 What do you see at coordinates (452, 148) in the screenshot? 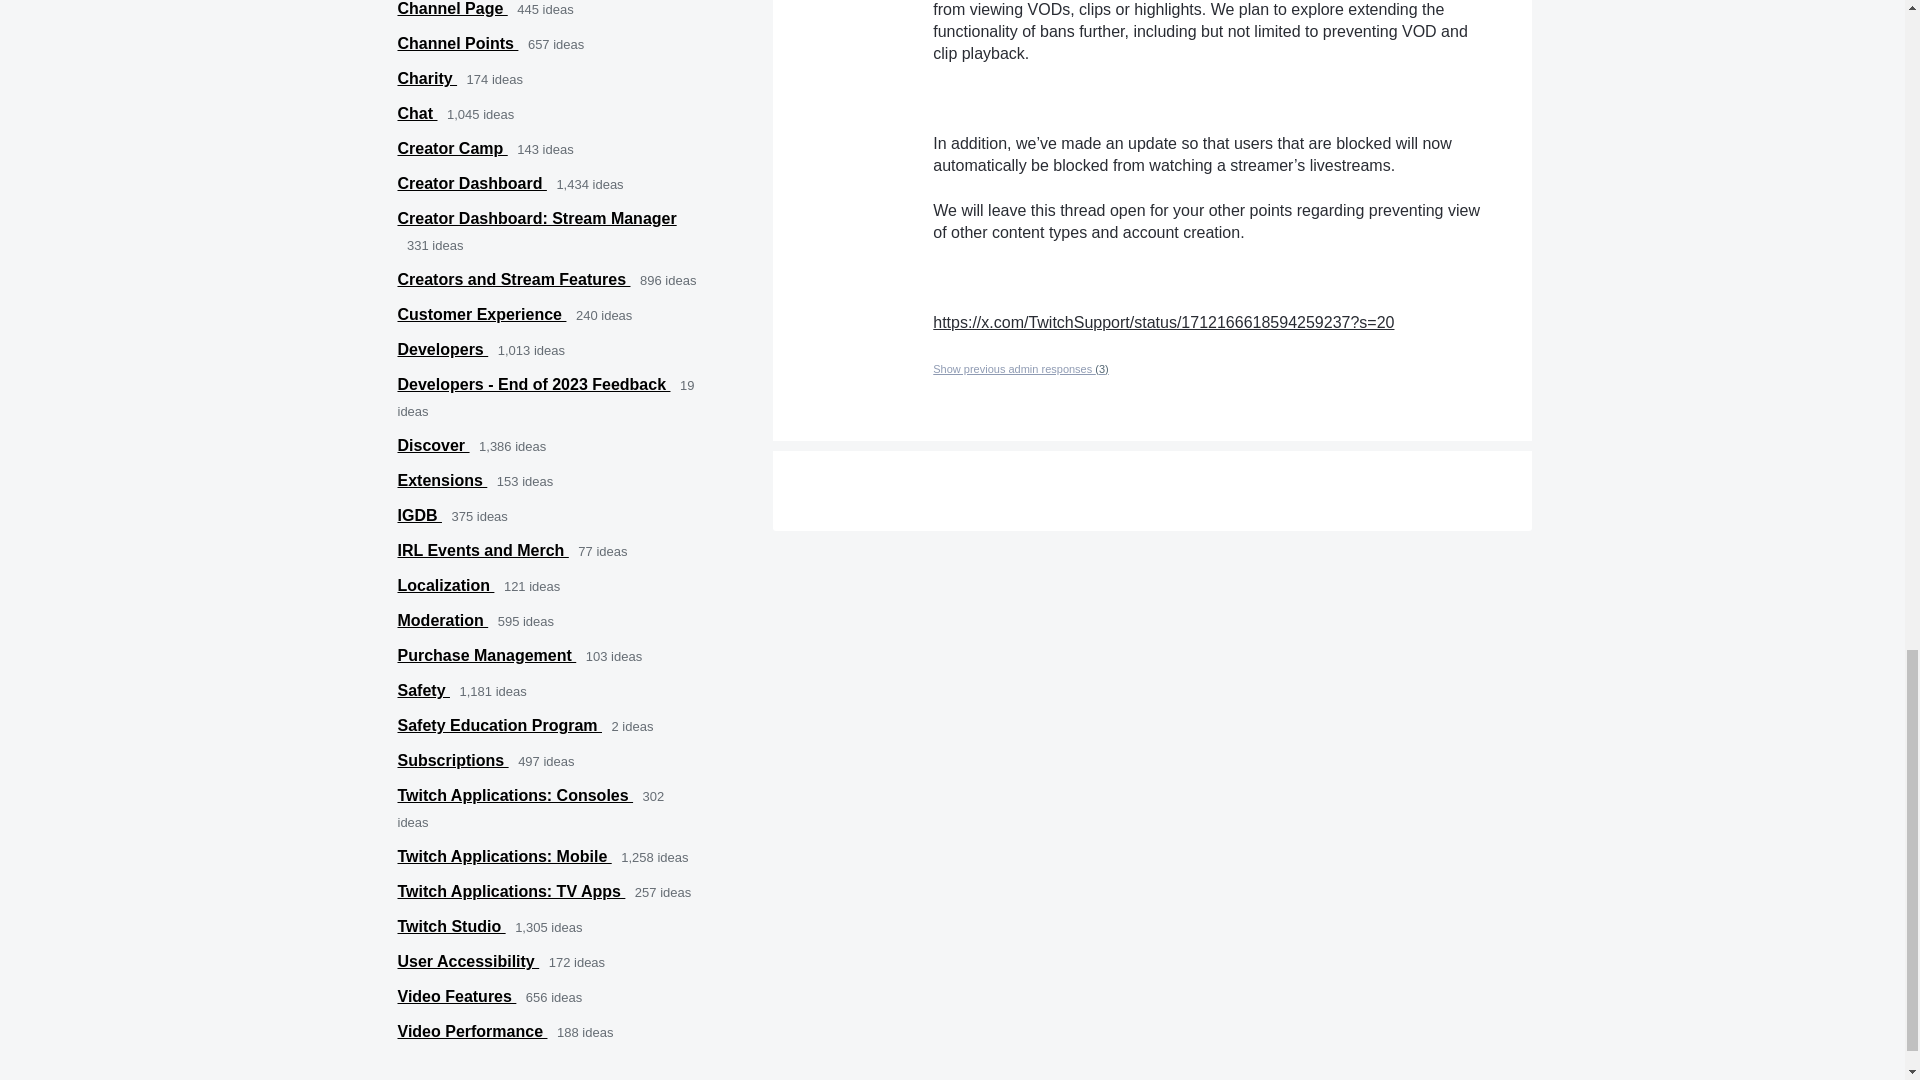
I see `Creator Camp` at bounding box center [452, 148].